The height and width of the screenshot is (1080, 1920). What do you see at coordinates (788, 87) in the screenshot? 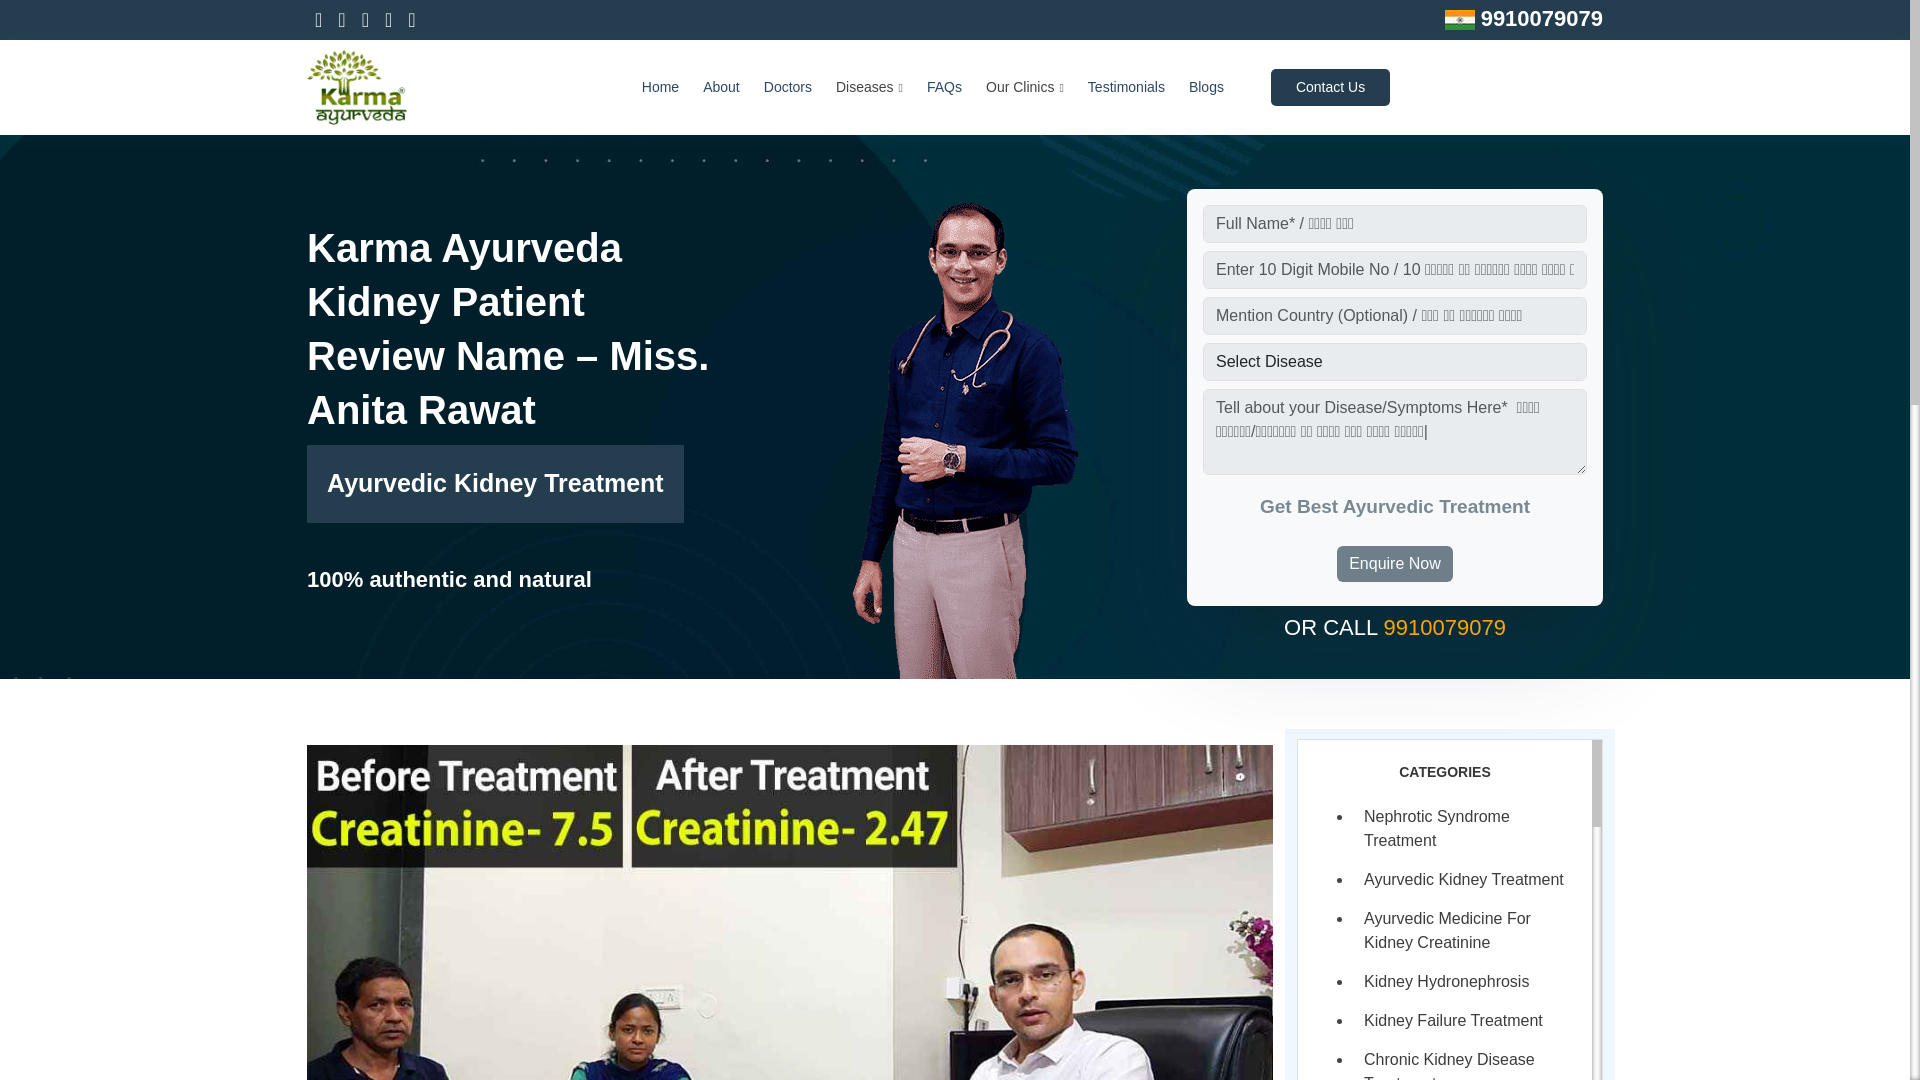
I see `Doctors` at bounding box center [788, 87].